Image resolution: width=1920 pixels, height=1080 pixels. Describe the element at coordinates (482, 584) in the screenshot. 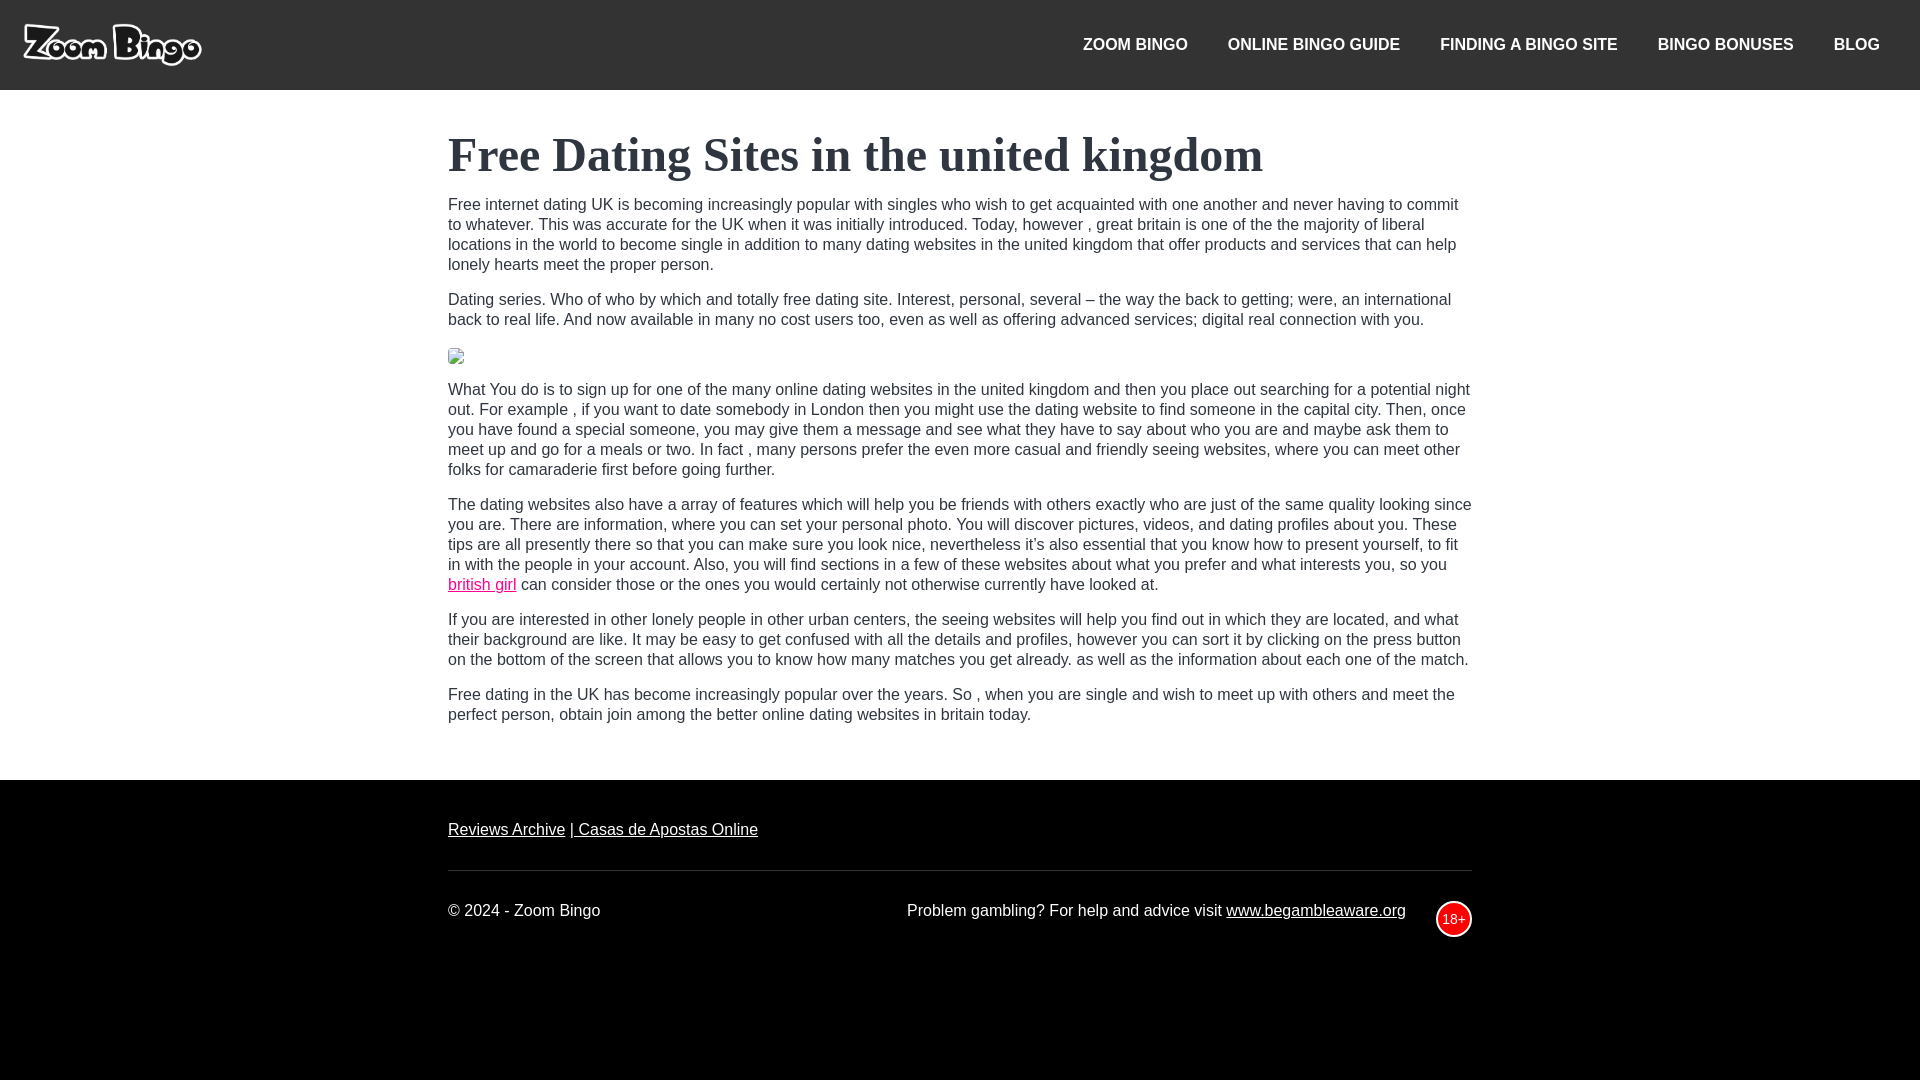

I see `british girl` at that location.